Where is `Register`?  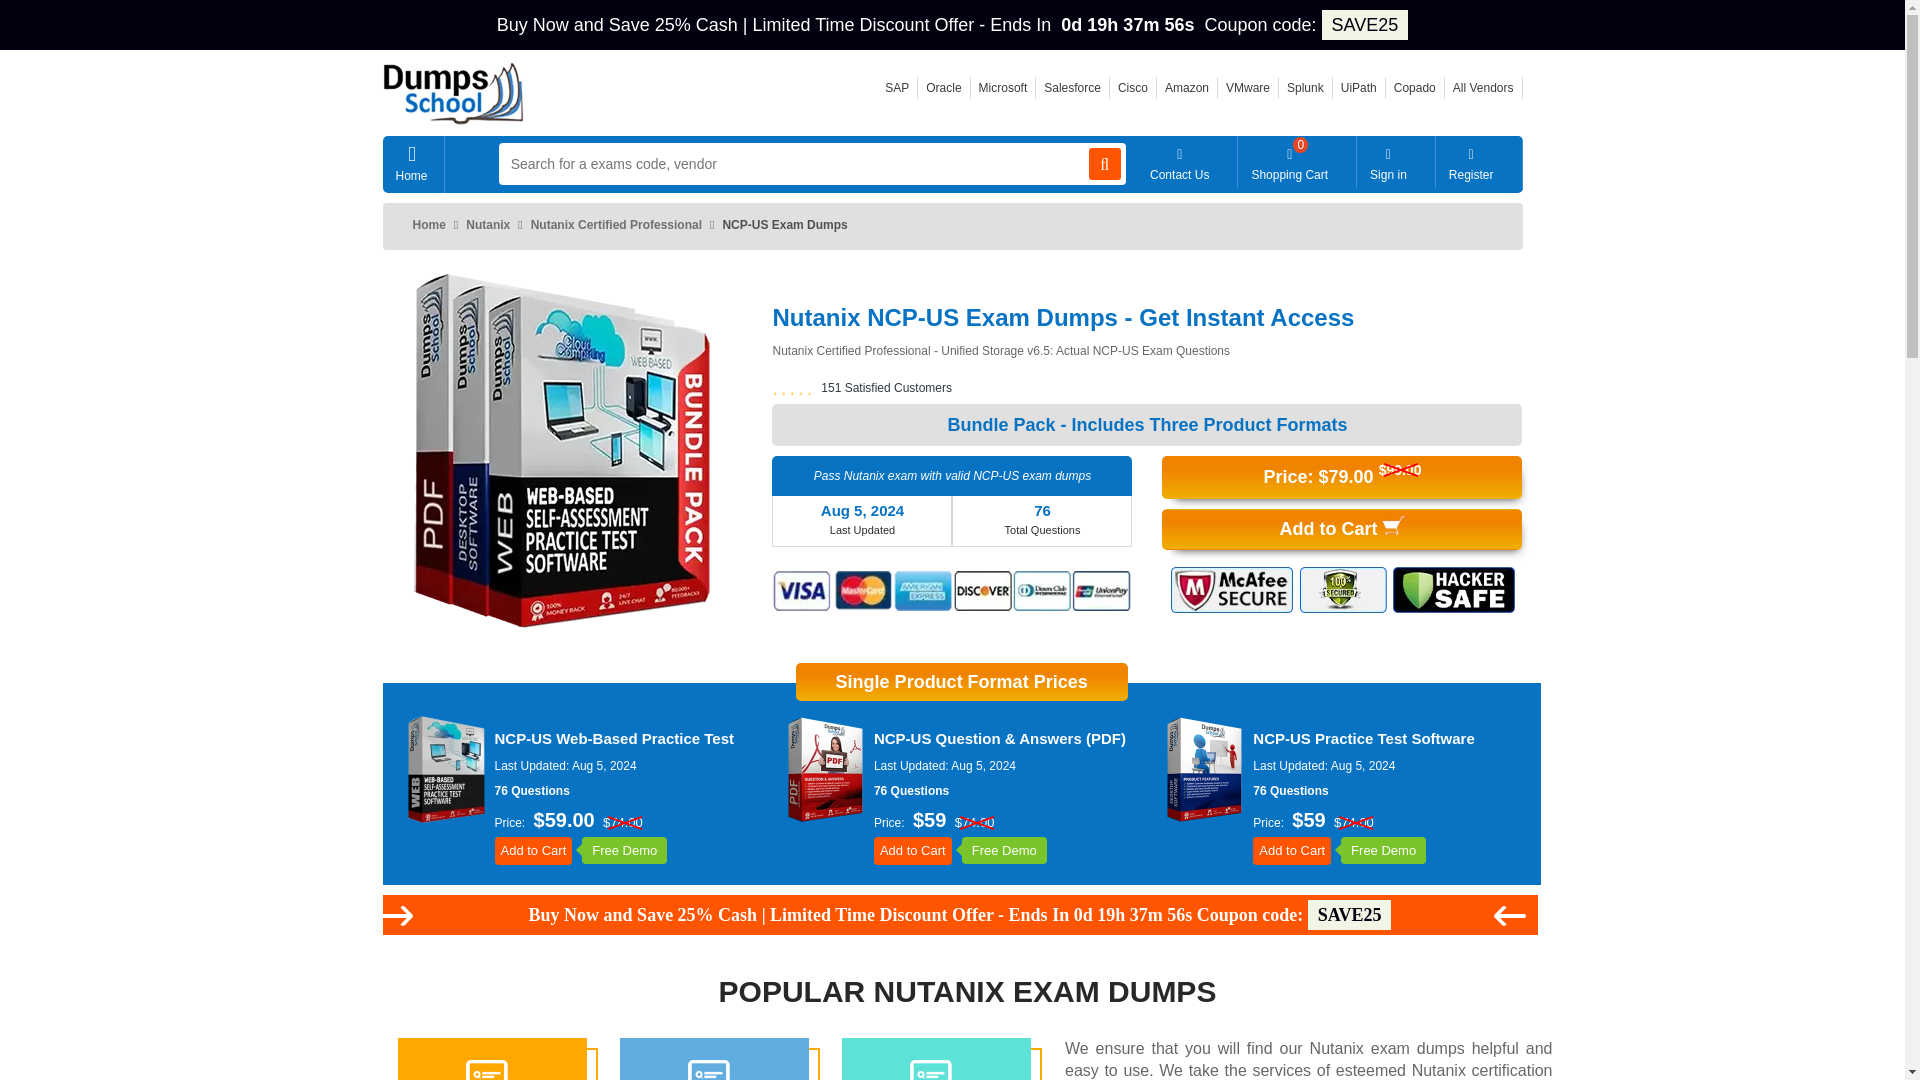 Register is located at coordinates (1479, 162).